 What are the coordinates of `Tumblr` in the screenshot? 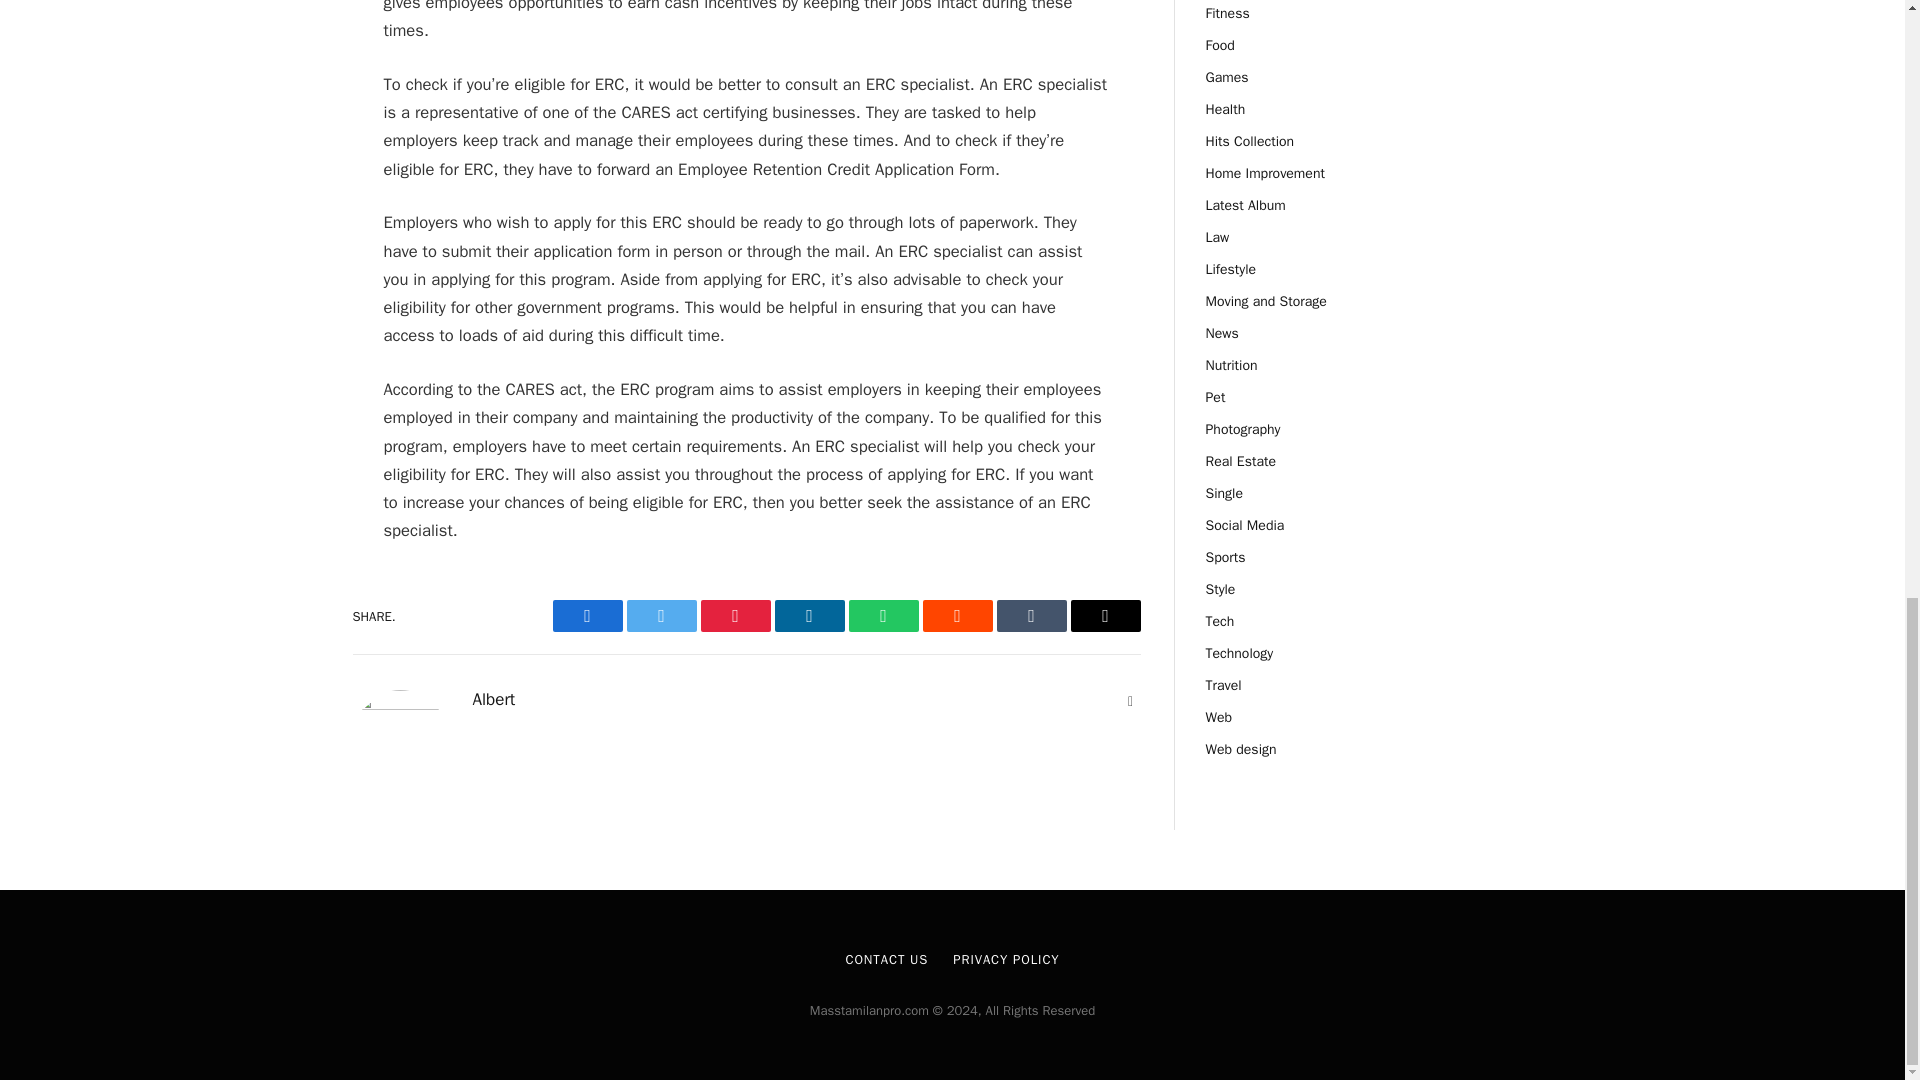 It's located at (1030, 616).